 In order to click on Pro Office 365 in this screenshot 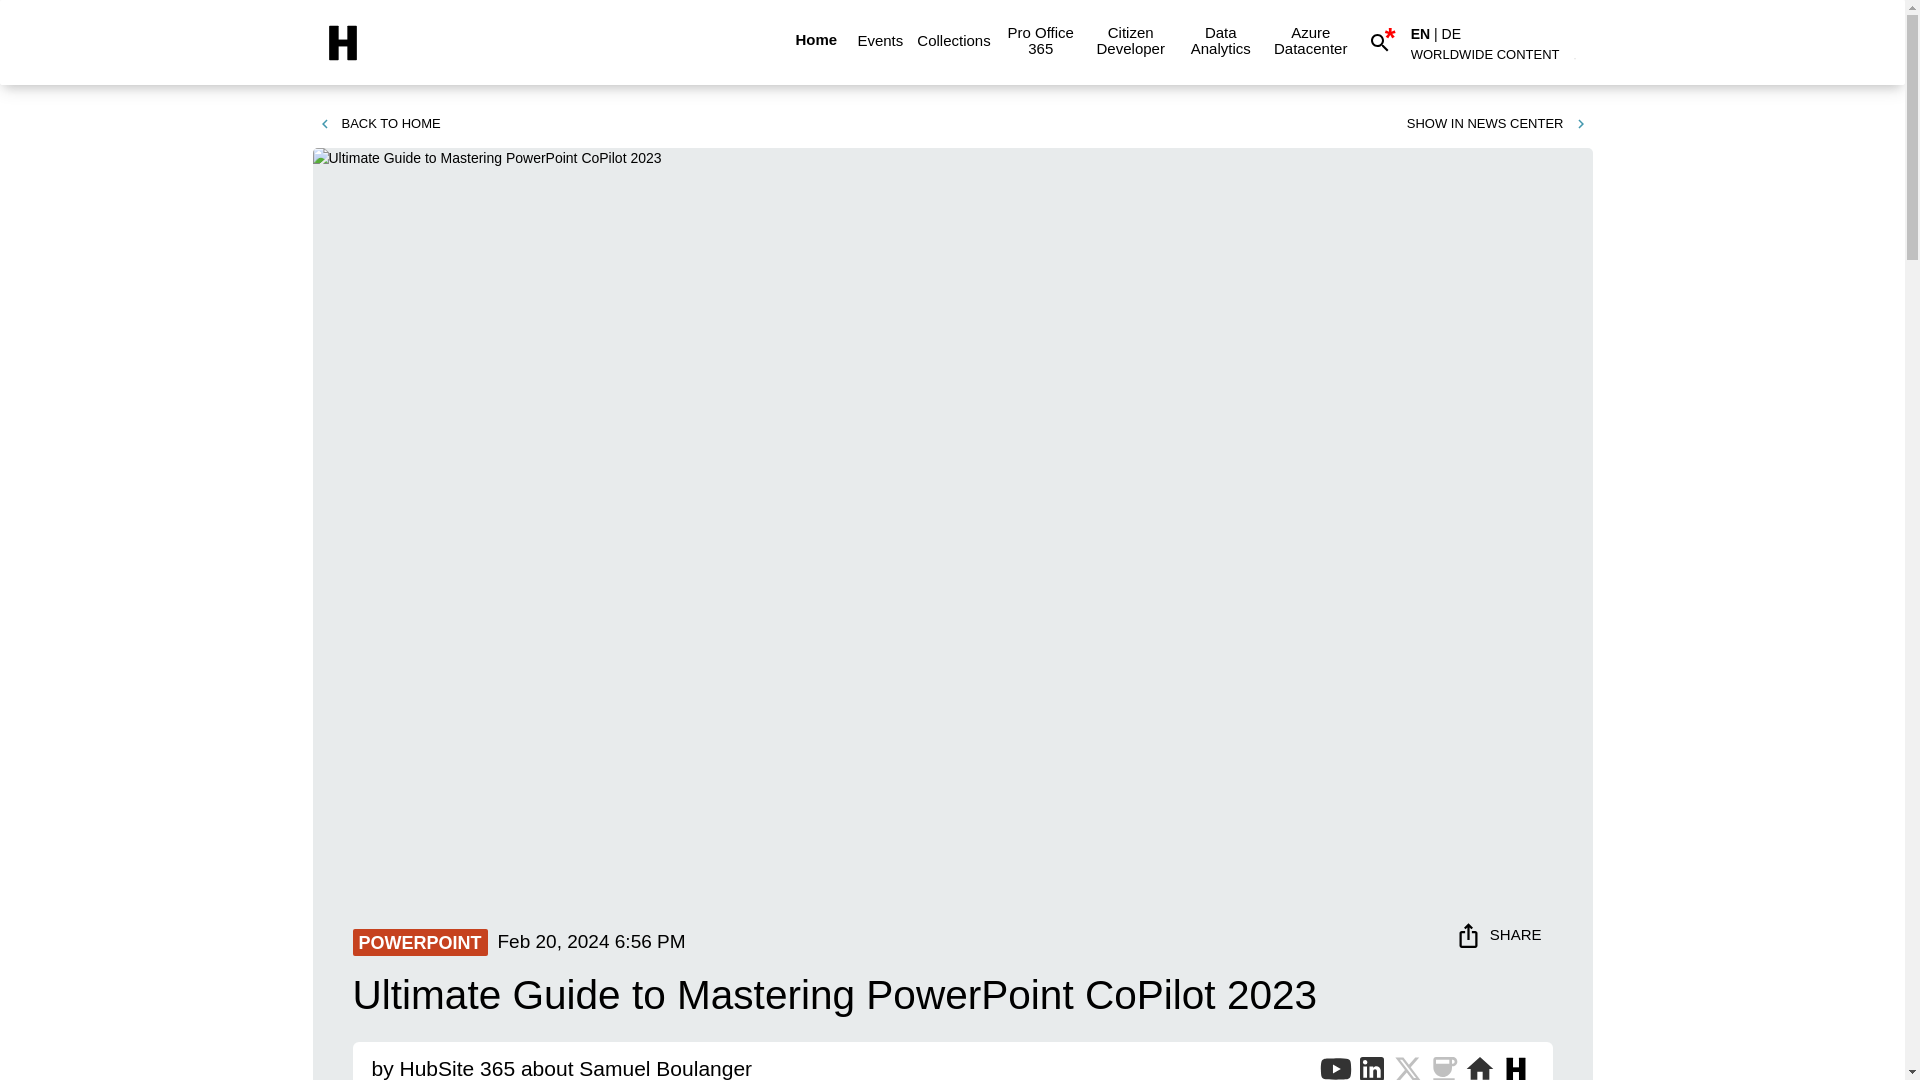, I will do `click(1041, 40)`.